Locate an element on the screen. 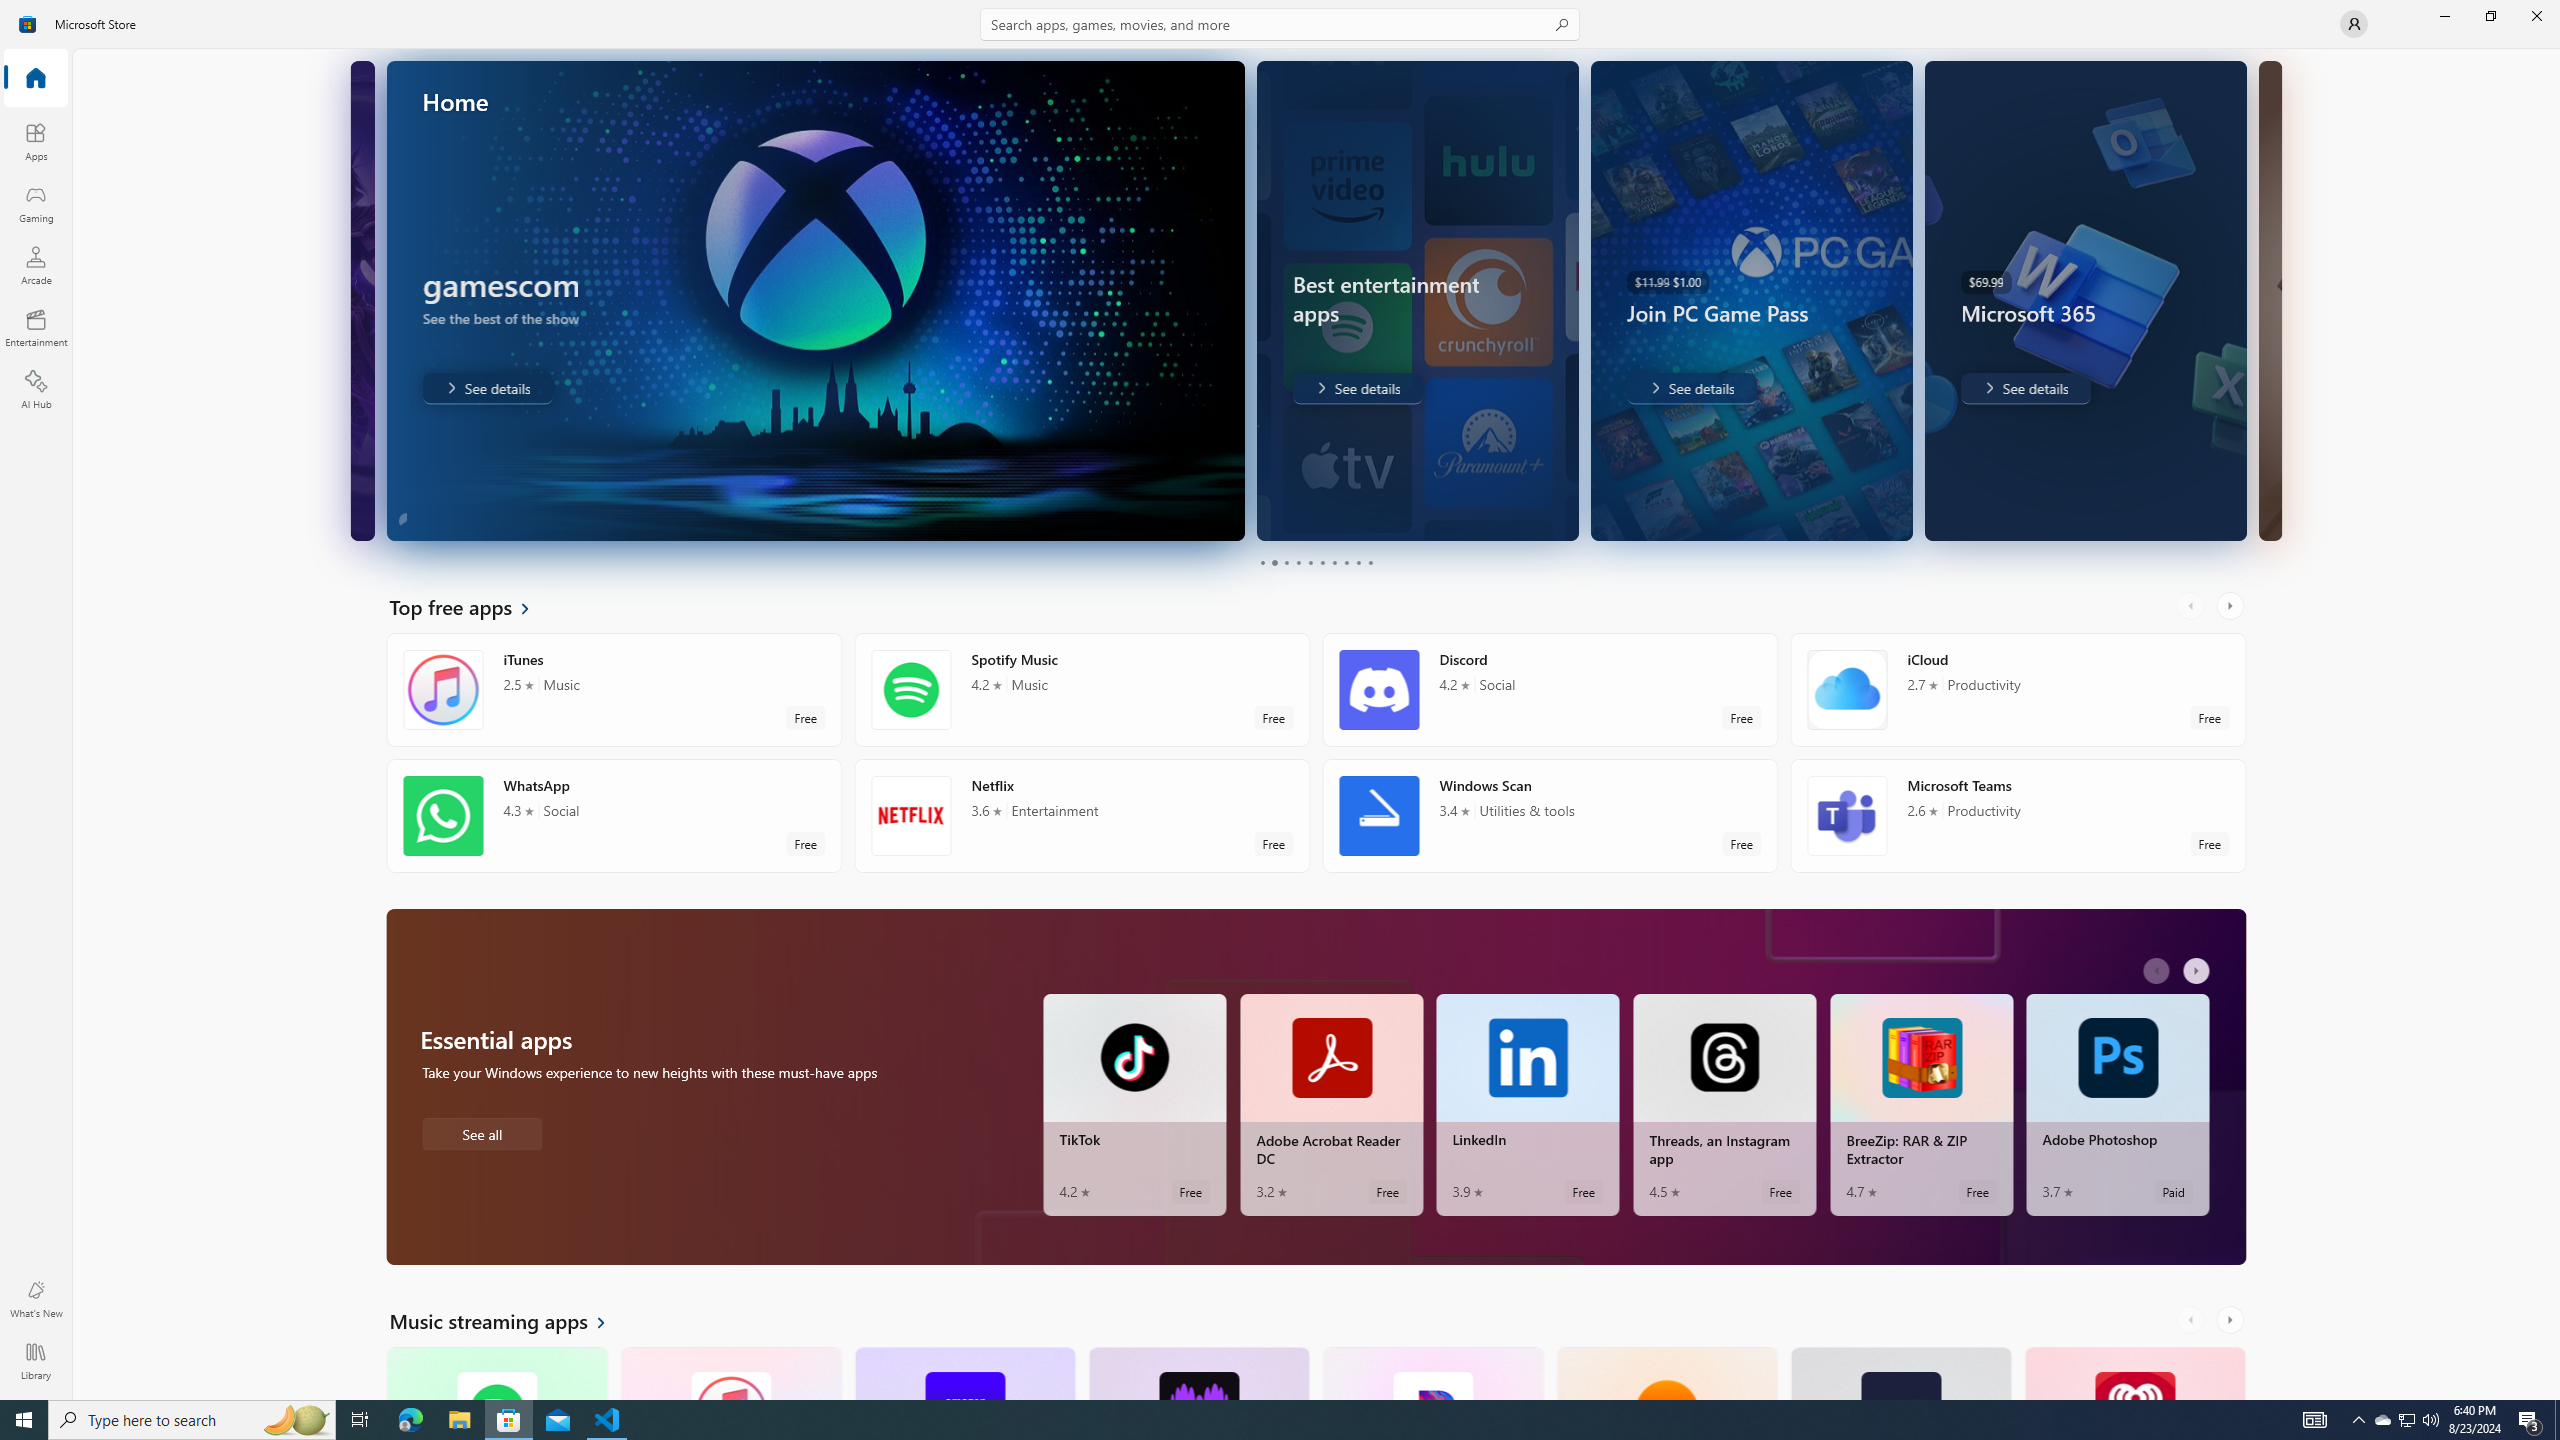 This screenshot has height=1440, width=2560. Gaming is located at coordinates (36, 203).